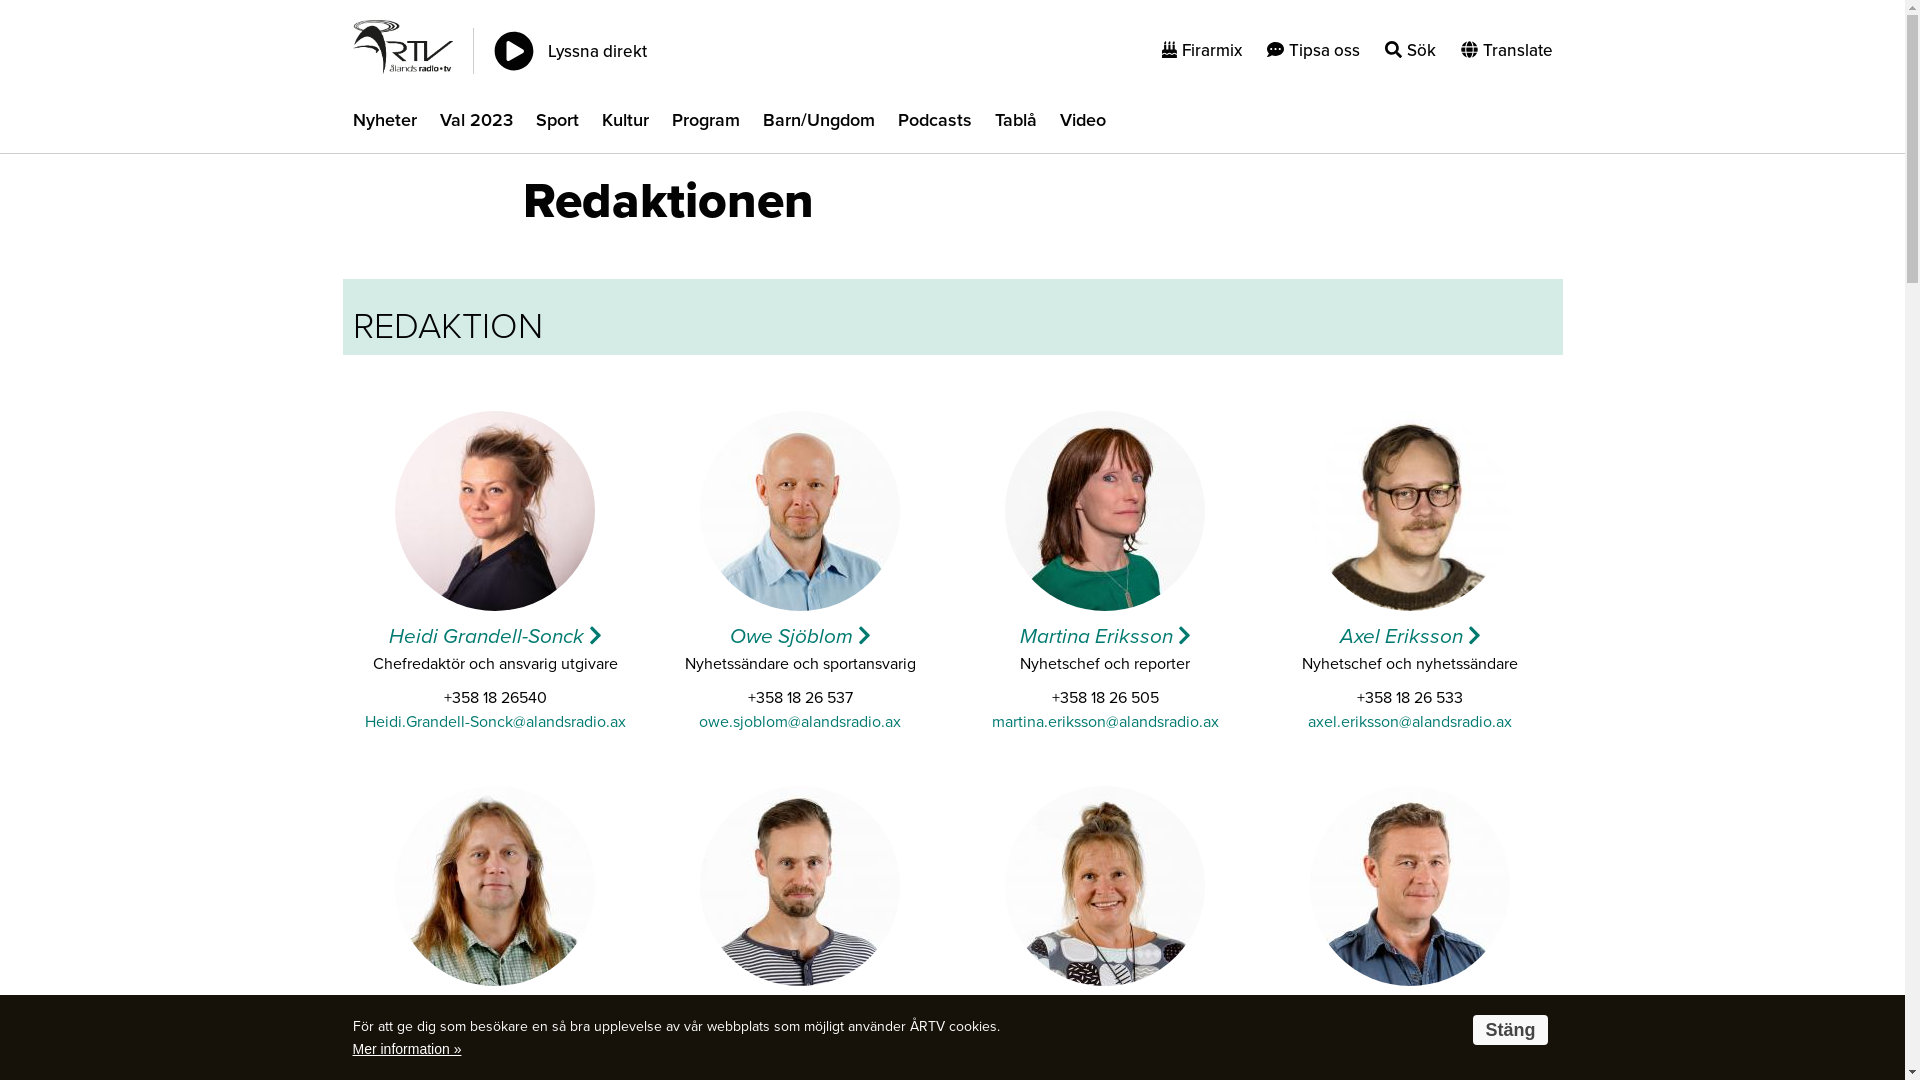  I want to click on Barn/Ungdom, so click(818, 122).